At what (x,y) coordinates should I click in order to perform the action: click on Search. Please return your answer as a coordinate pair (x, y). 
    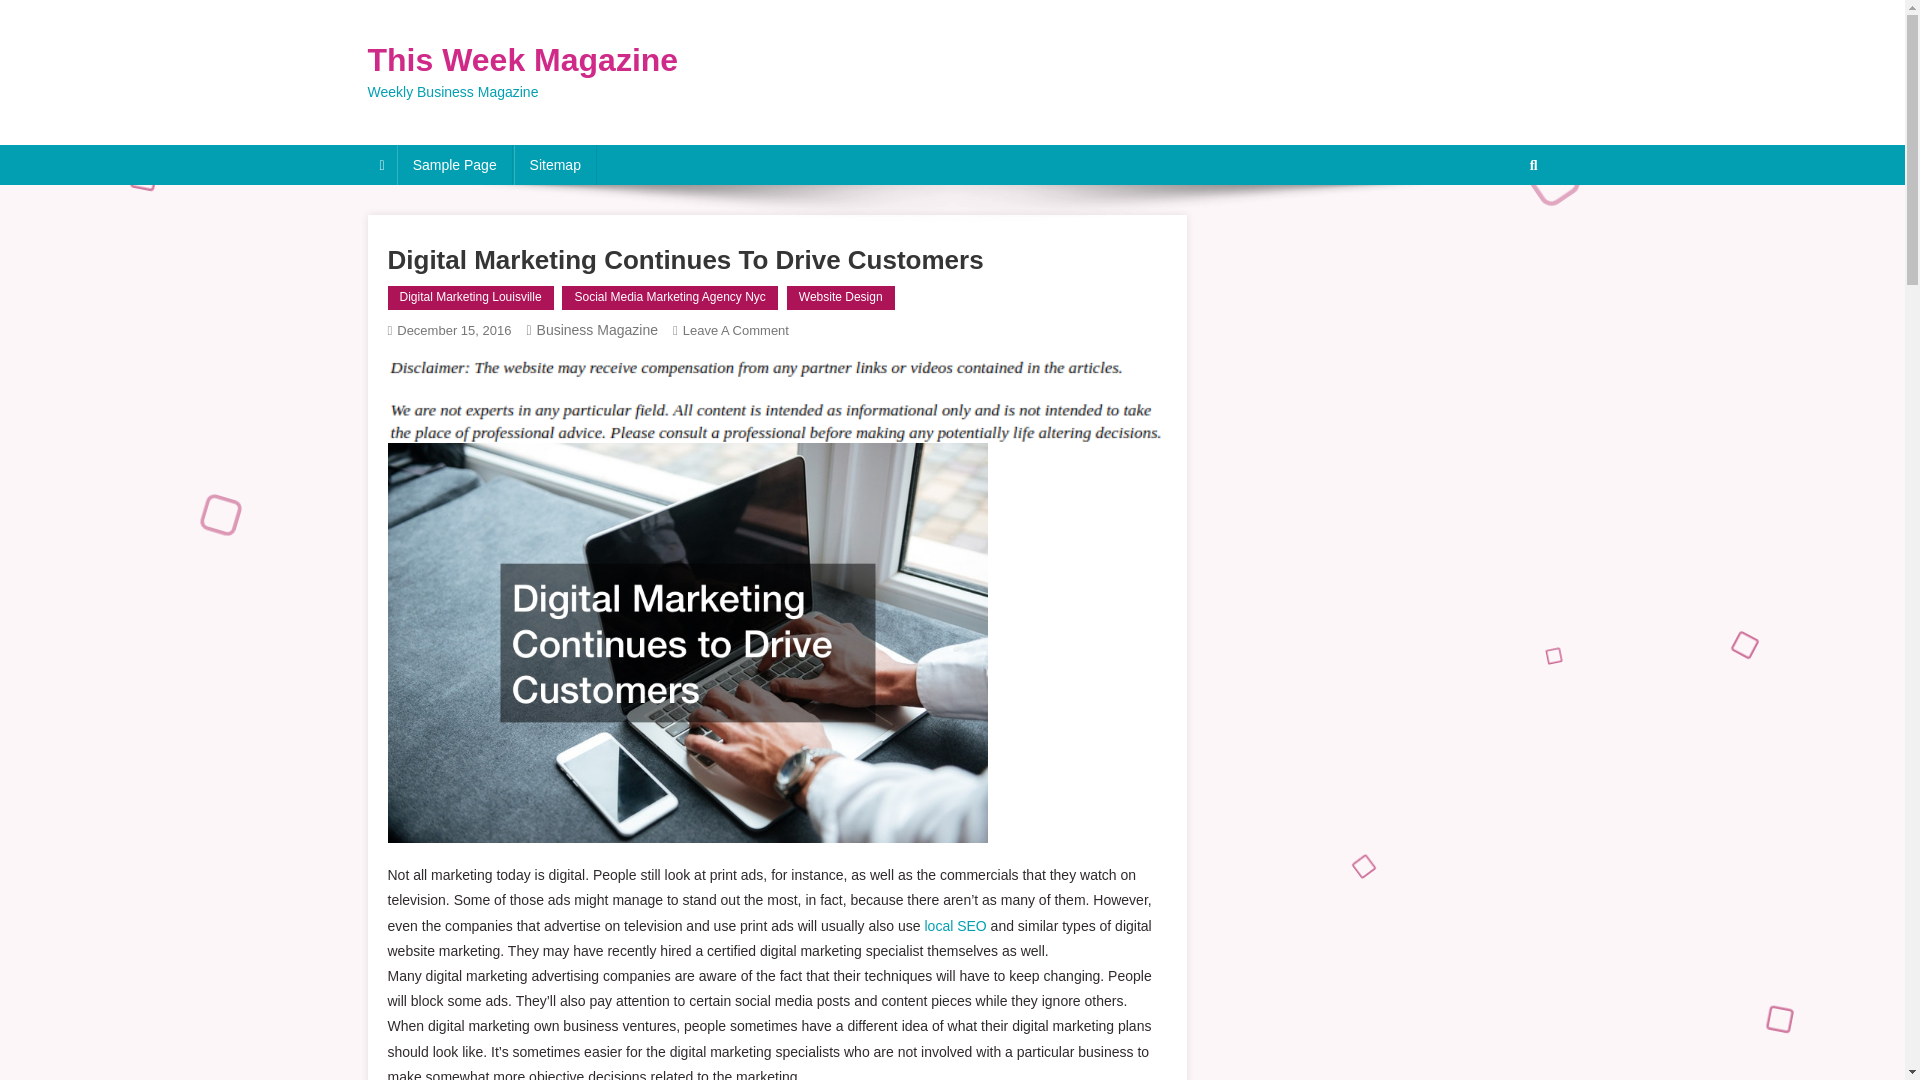
    Looking at the image, I should click on (1495, 231).